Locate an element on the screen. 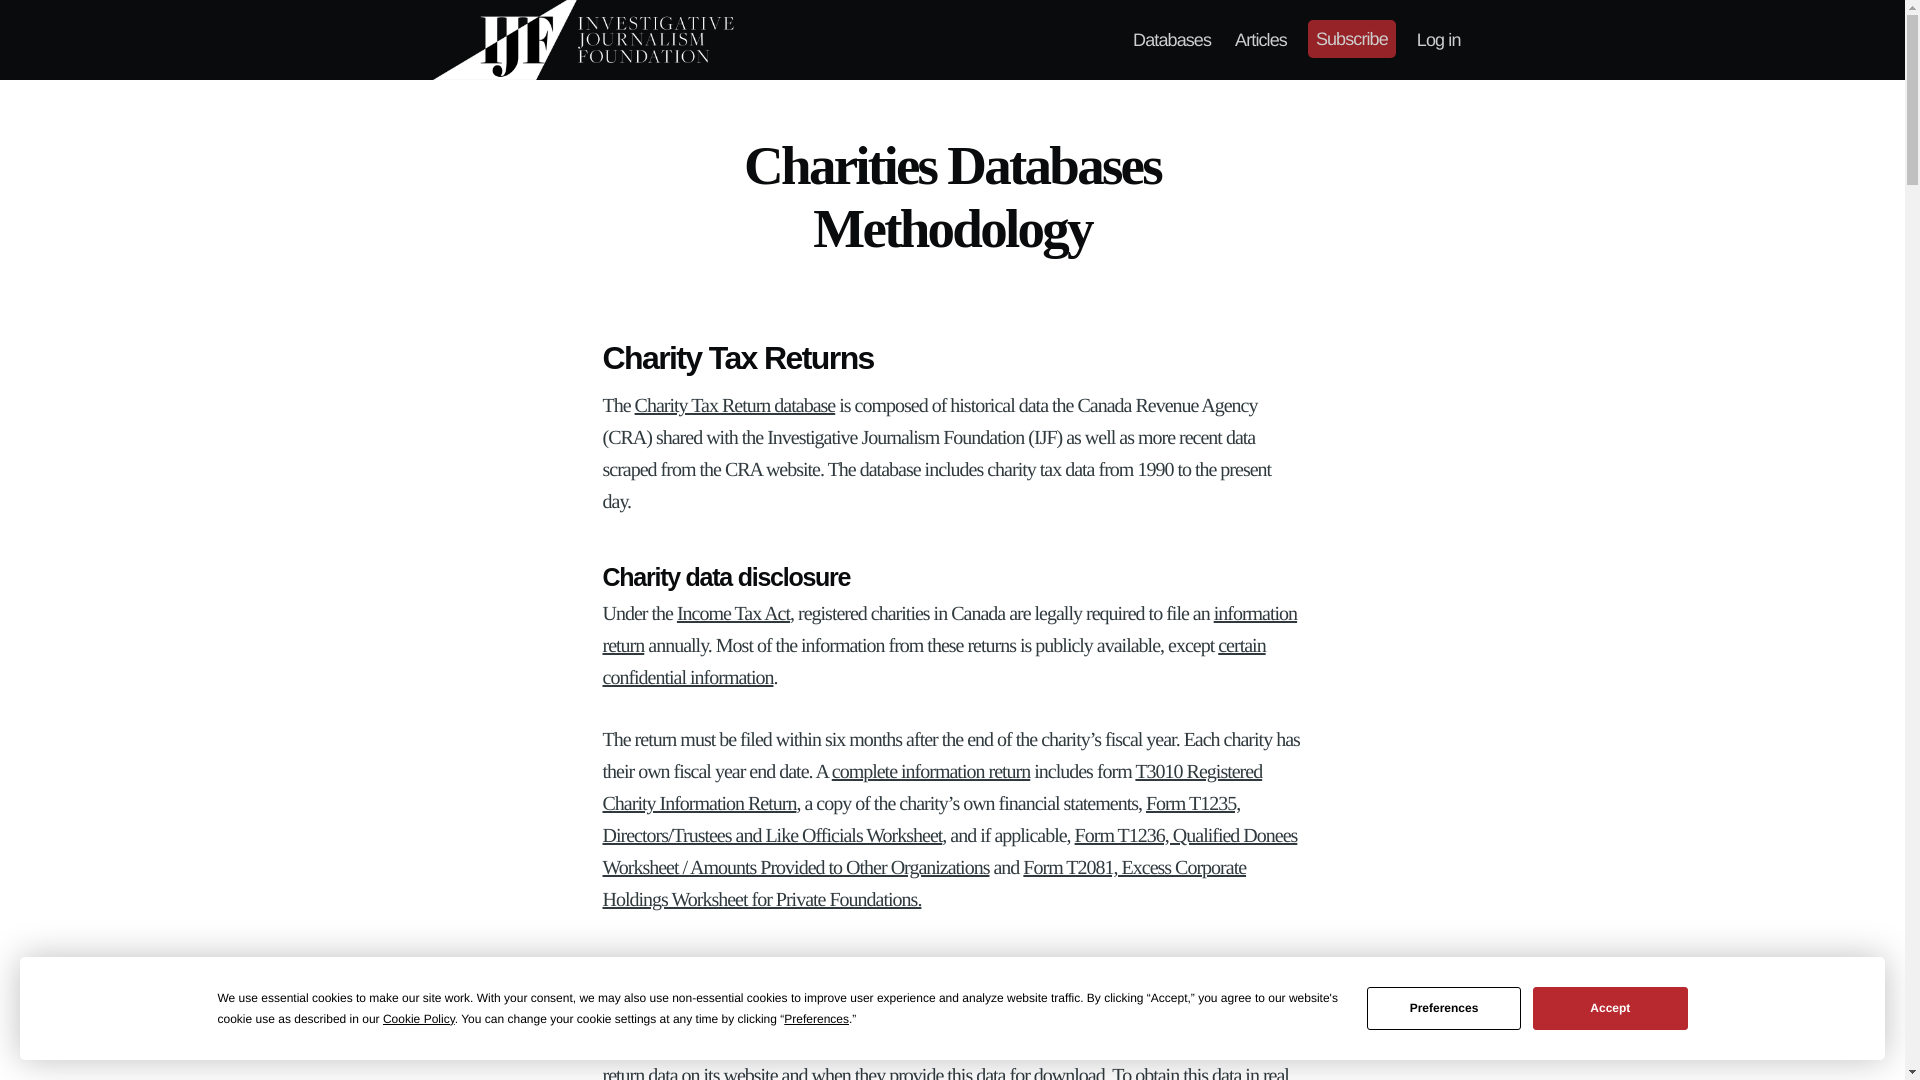 This screenshot has width=1920, height=1080. Income Tax Act is located at coordinates (733, 614).